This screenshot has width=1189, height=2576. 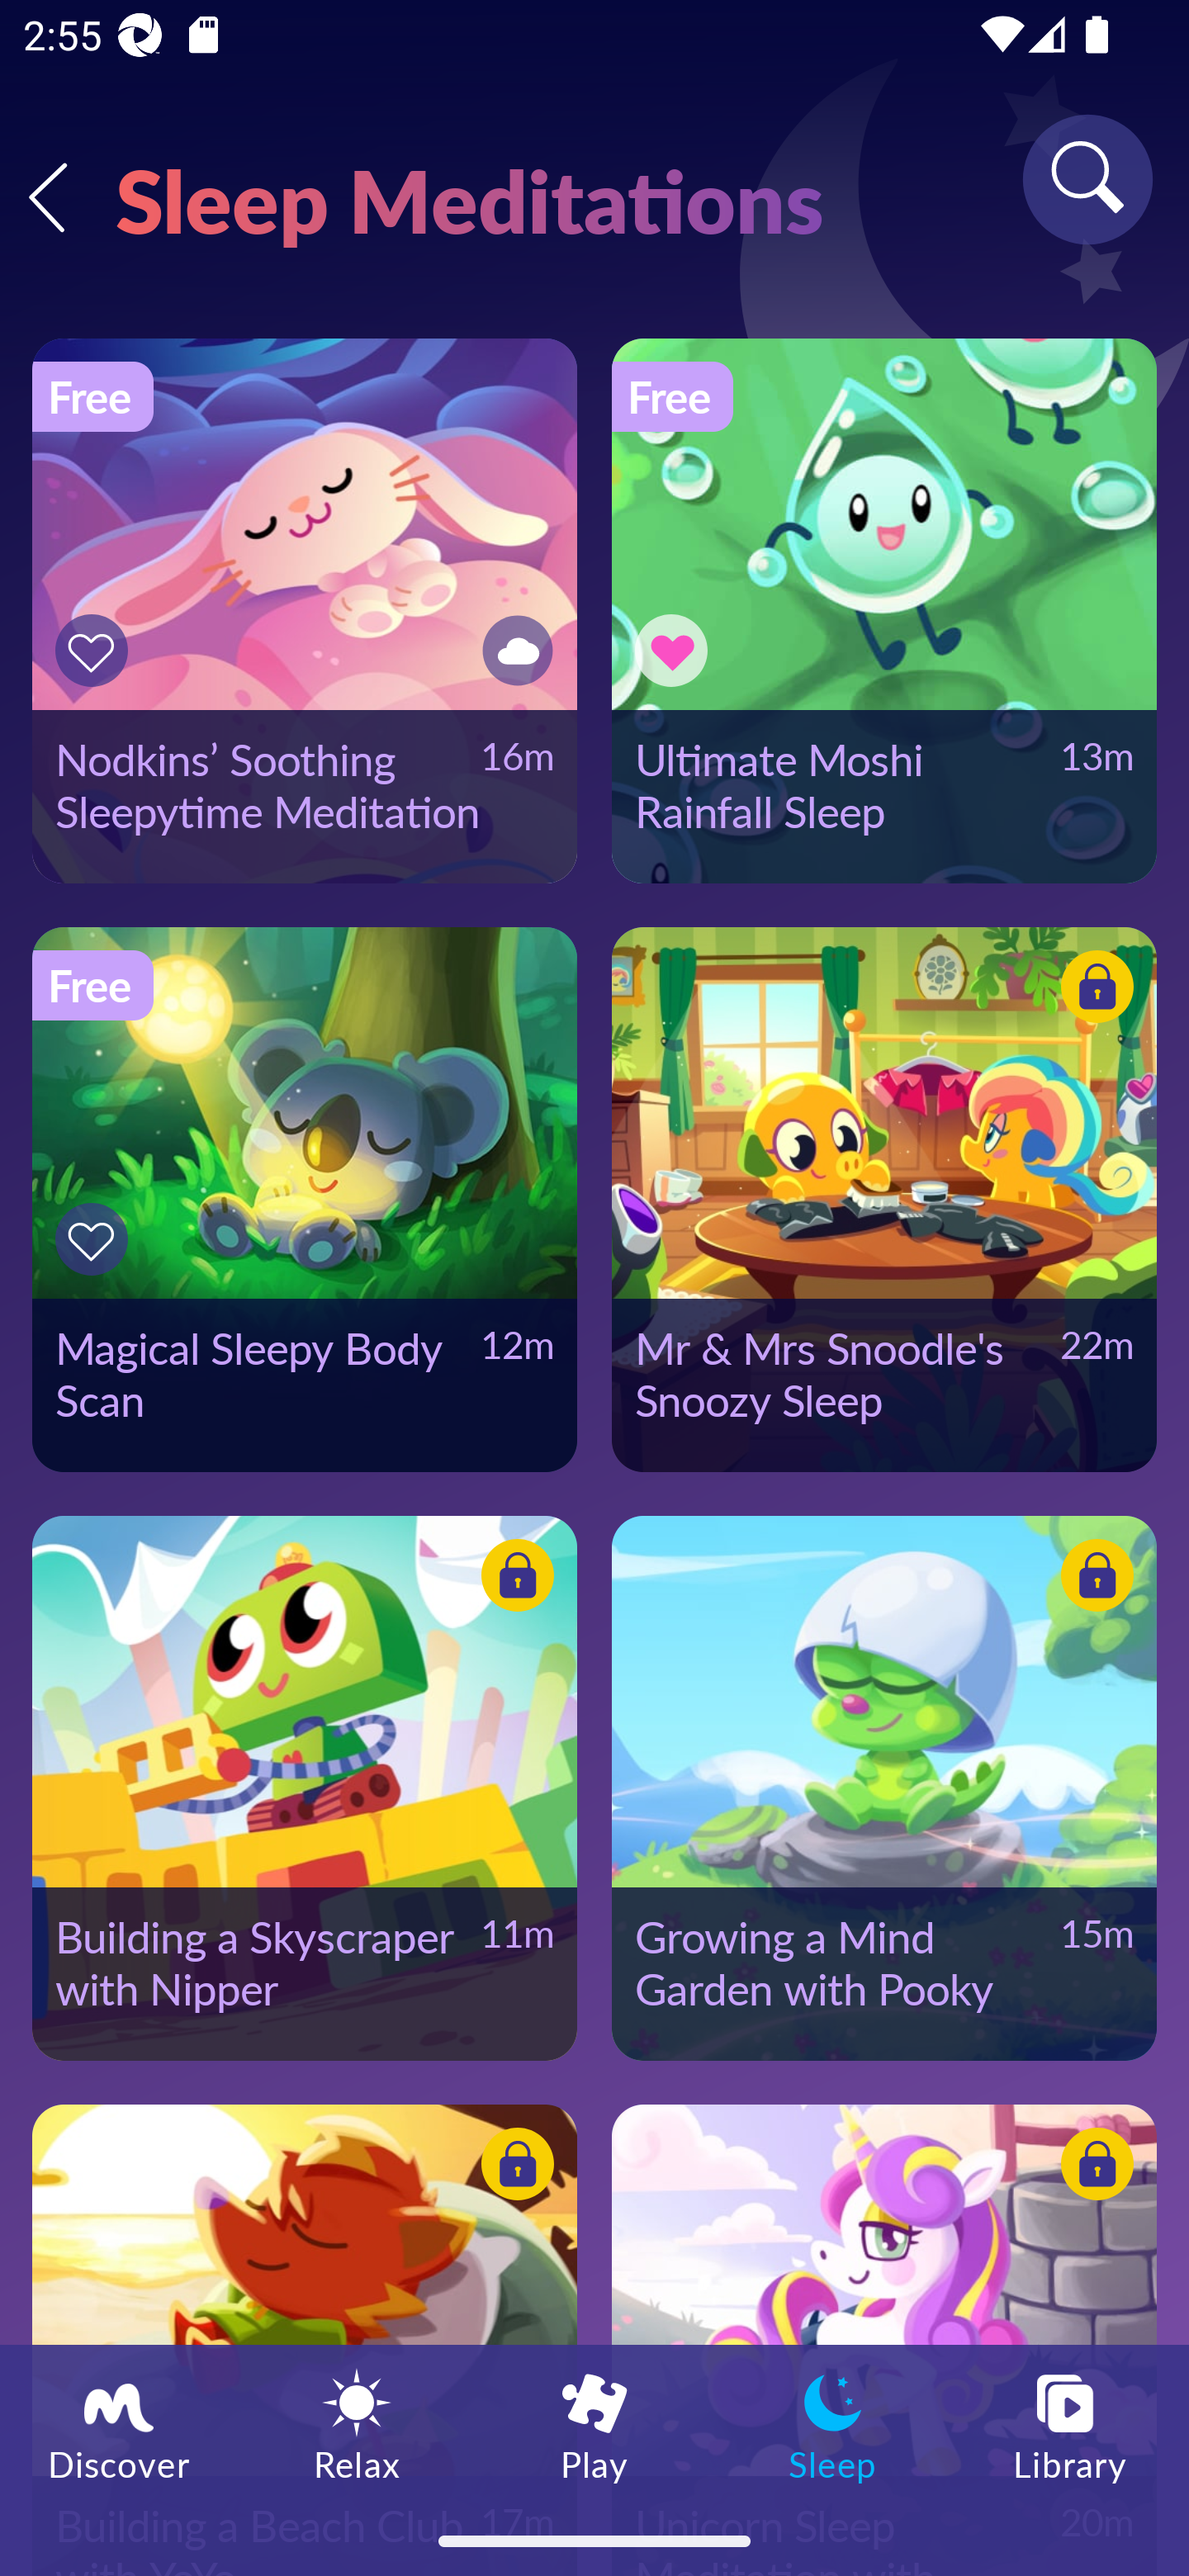 What do you see at coordinates (96, 1238) in the screenshot?
I see `Button` at bounding box center [96, 1238].